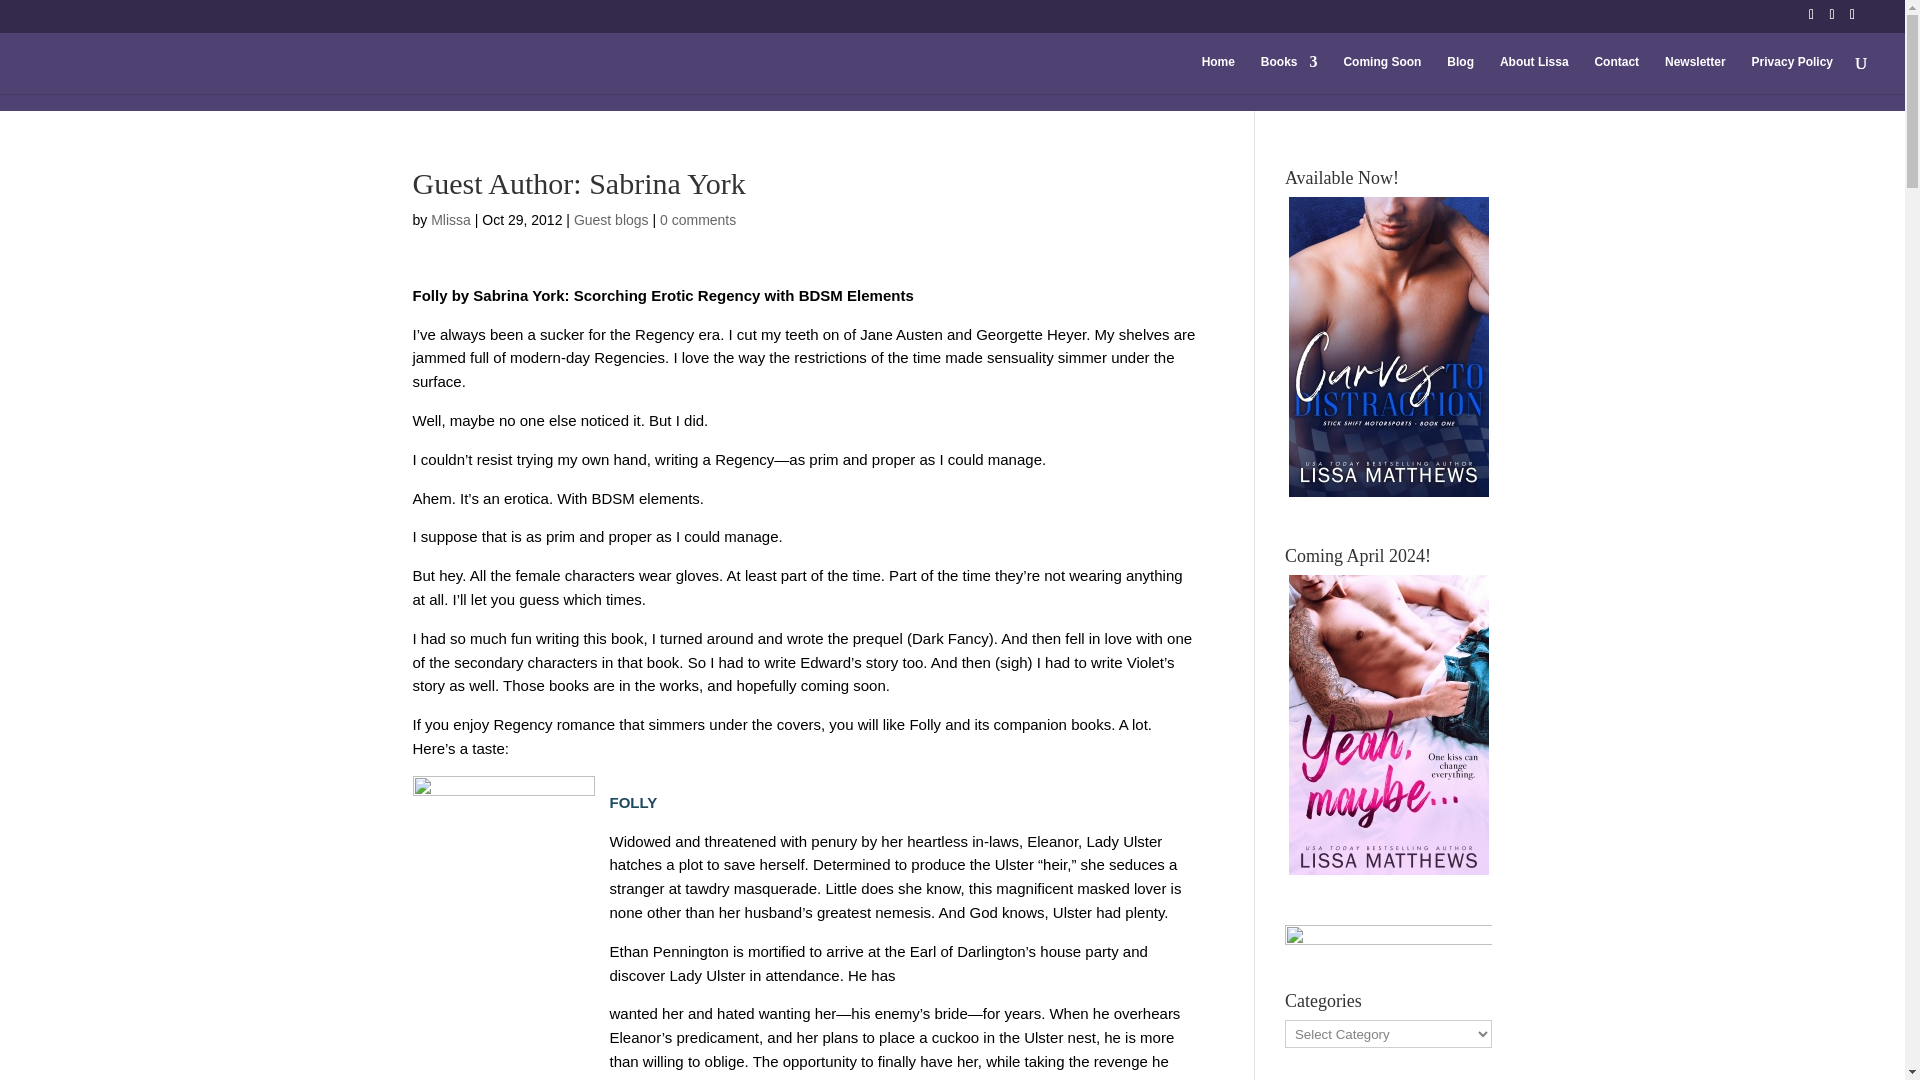  What do you see at coordinates (1695, 74) in the screenshot?
I see `Newsletter` at bounding box center [1695, 74].